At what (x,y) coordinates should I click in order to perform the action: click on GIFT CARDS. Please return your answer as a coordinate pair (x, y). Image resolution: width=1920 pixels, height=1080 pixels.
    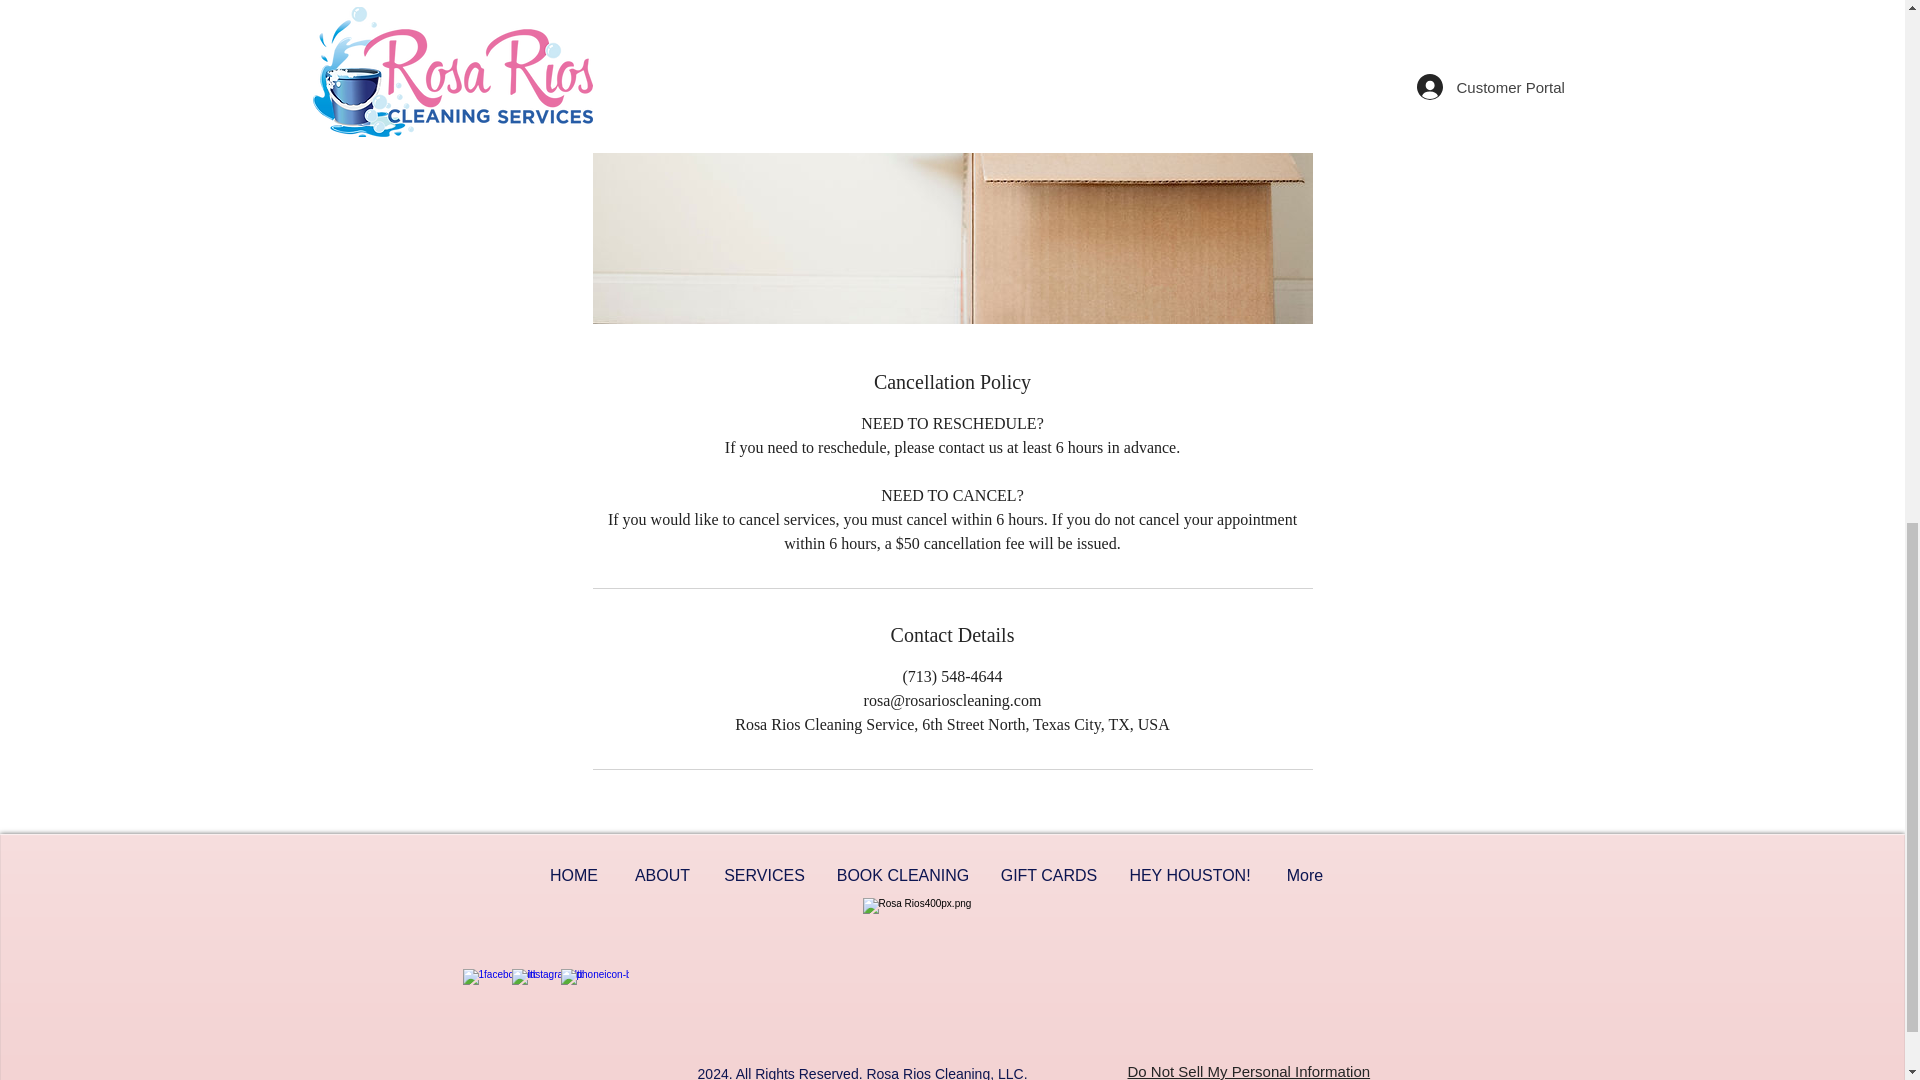
    Looking at the image, I should click on (1050, 876).